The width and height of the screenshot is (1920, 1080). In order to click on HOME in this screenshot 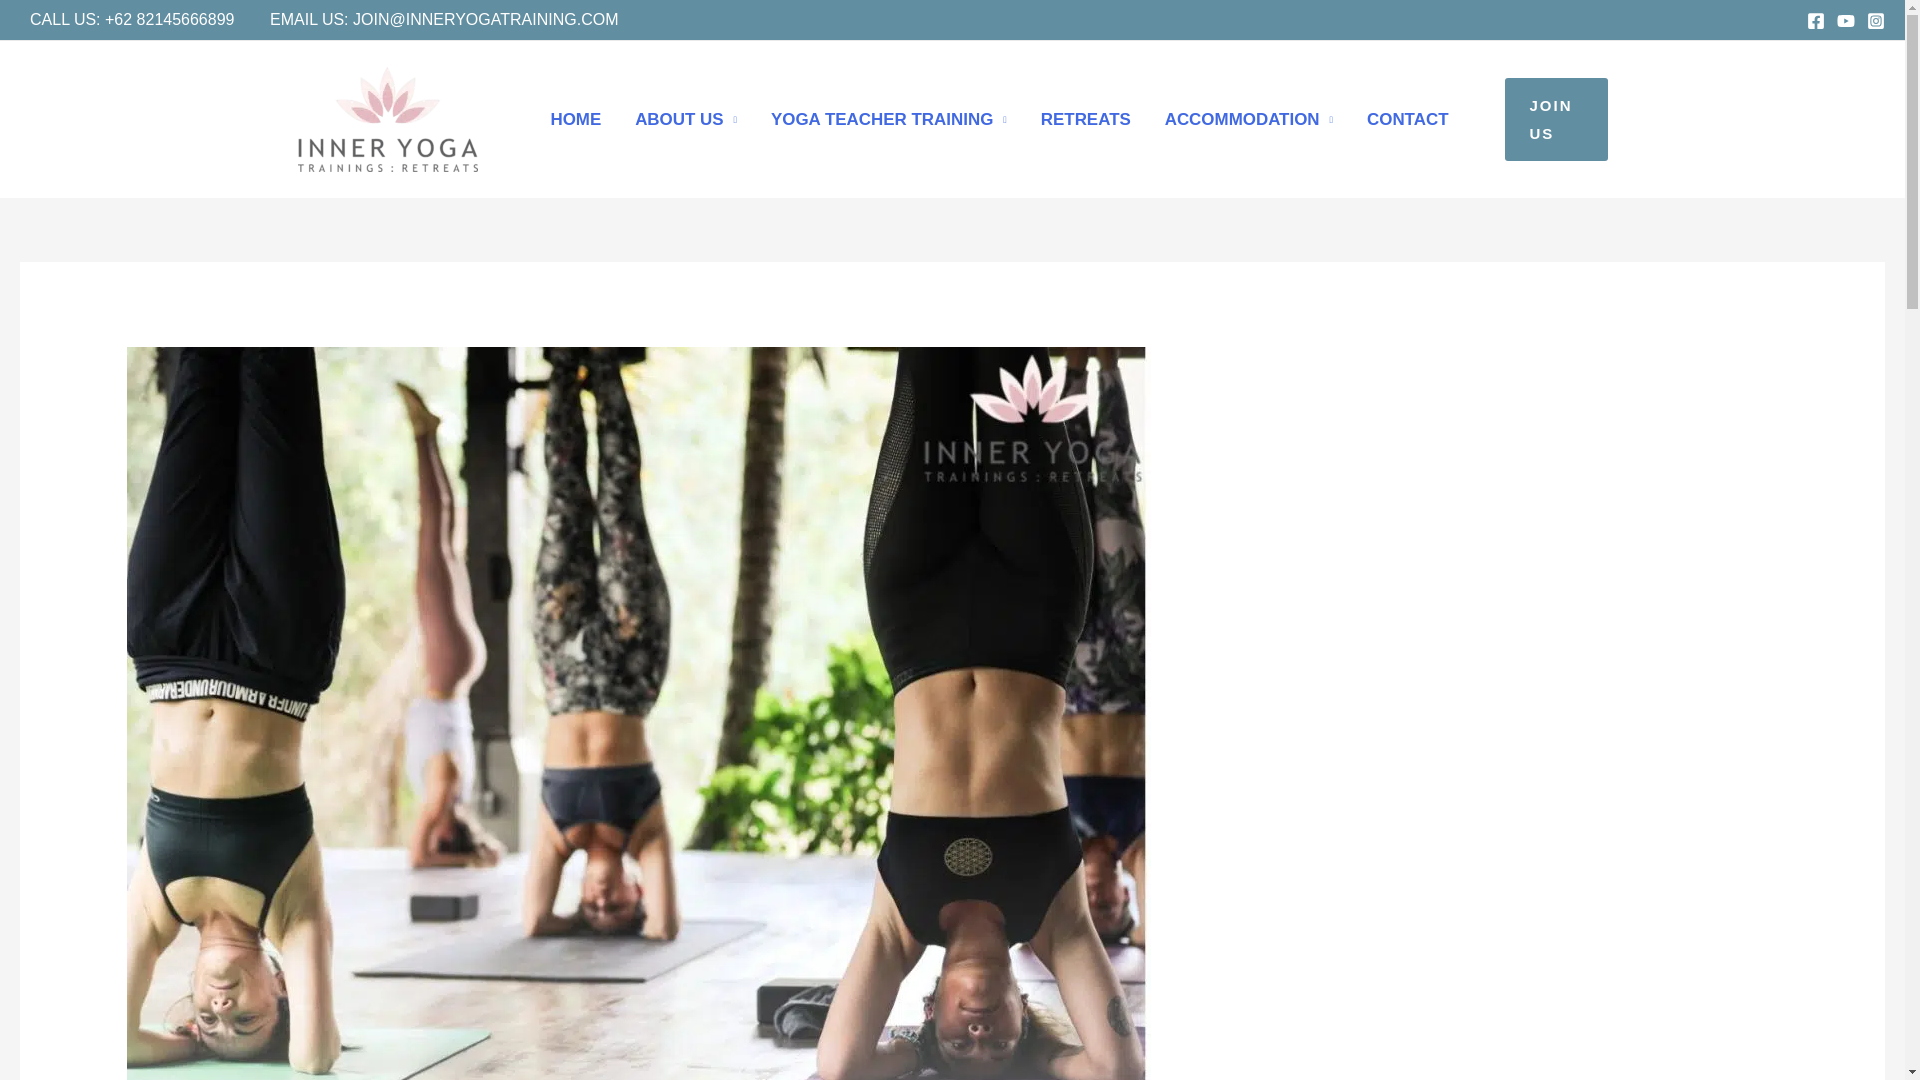, I will do `click(576, 119)`.